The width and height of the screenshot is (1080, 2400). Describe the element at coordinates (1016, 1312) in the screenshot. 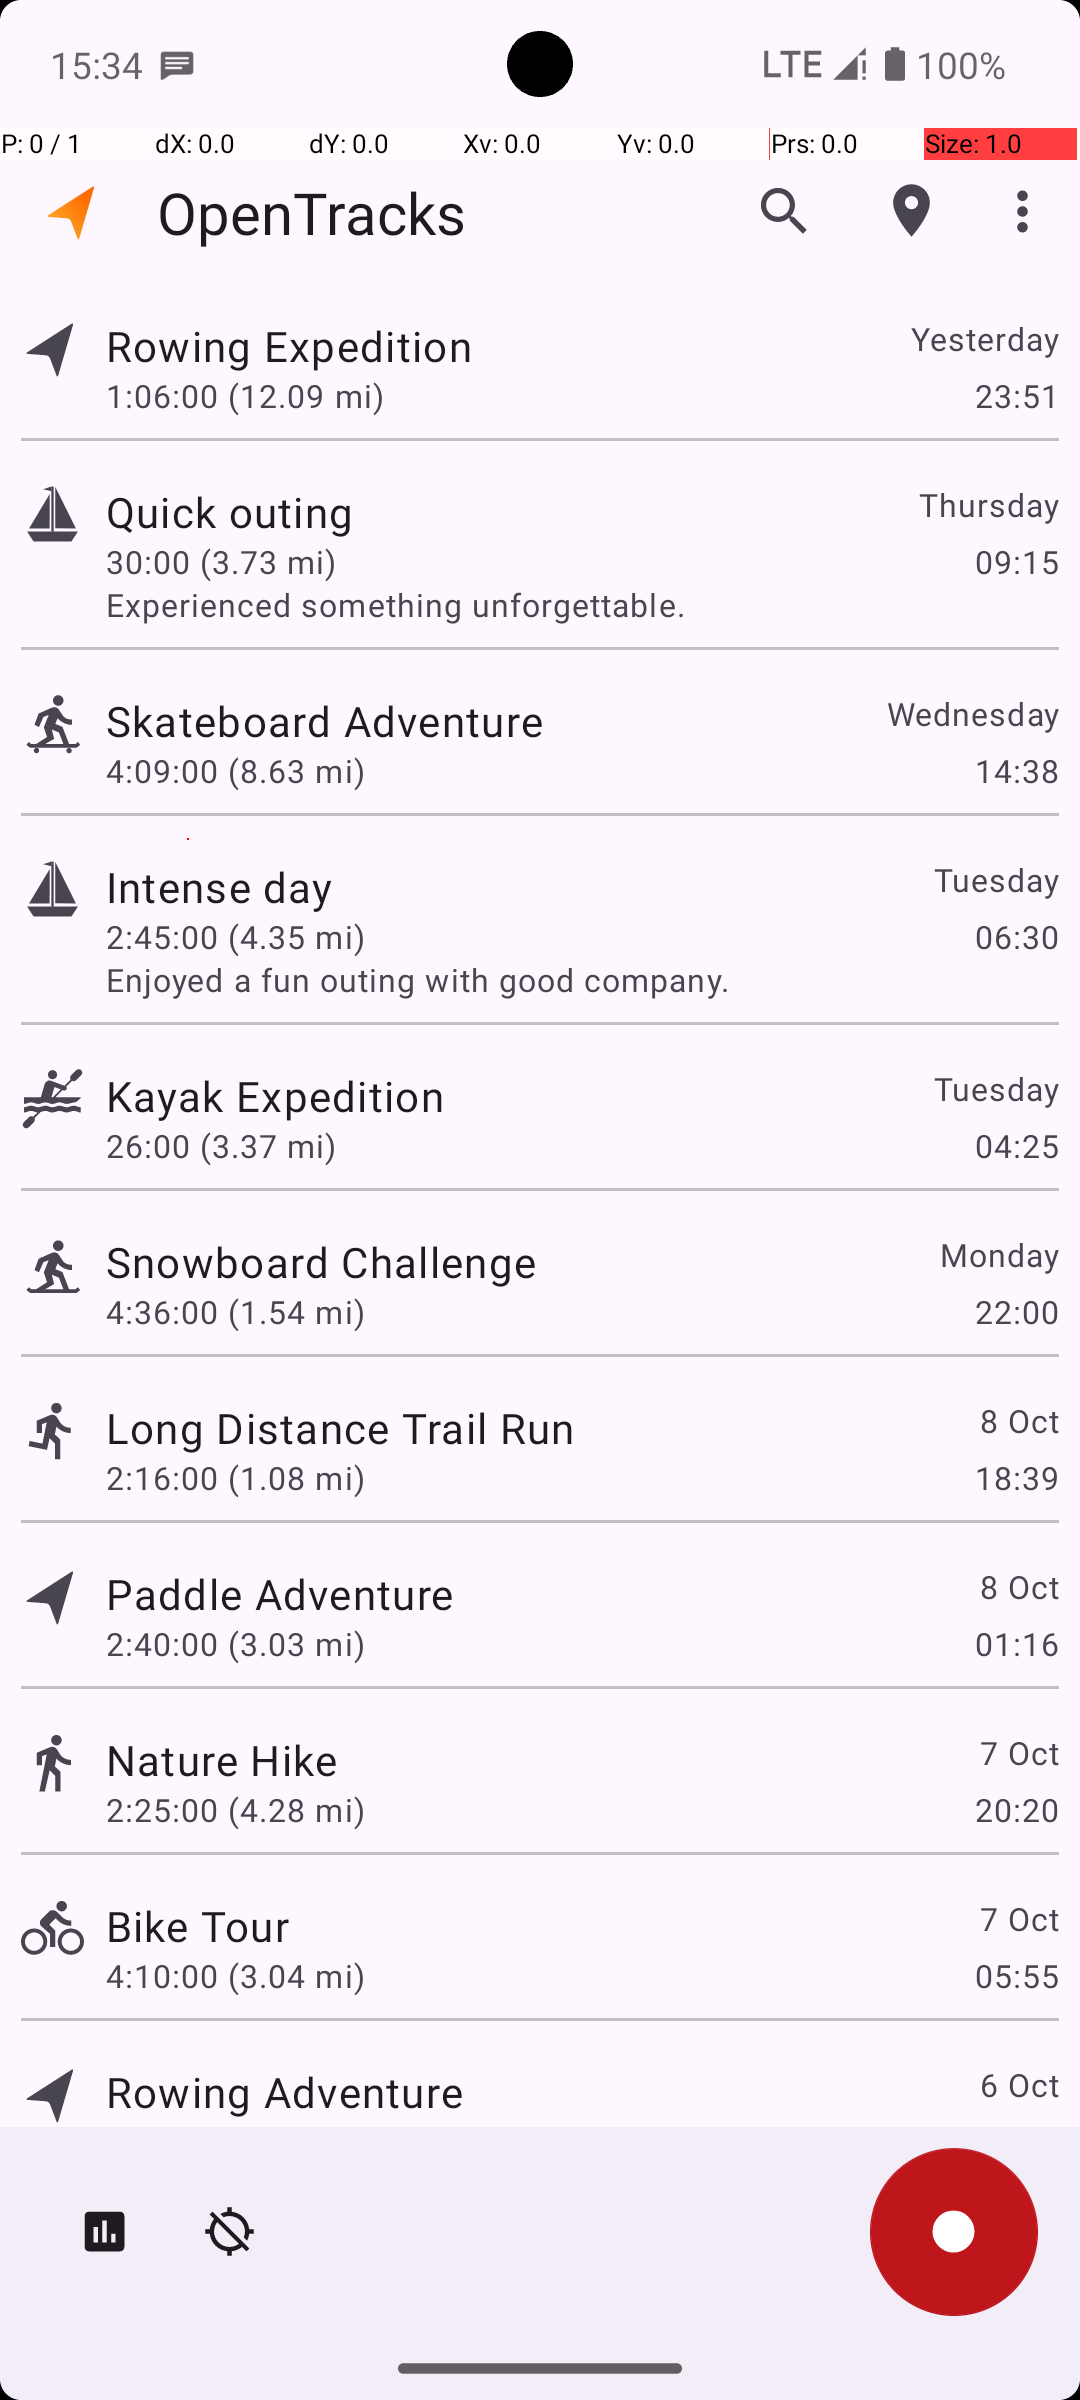

I see `22:00` at that location.